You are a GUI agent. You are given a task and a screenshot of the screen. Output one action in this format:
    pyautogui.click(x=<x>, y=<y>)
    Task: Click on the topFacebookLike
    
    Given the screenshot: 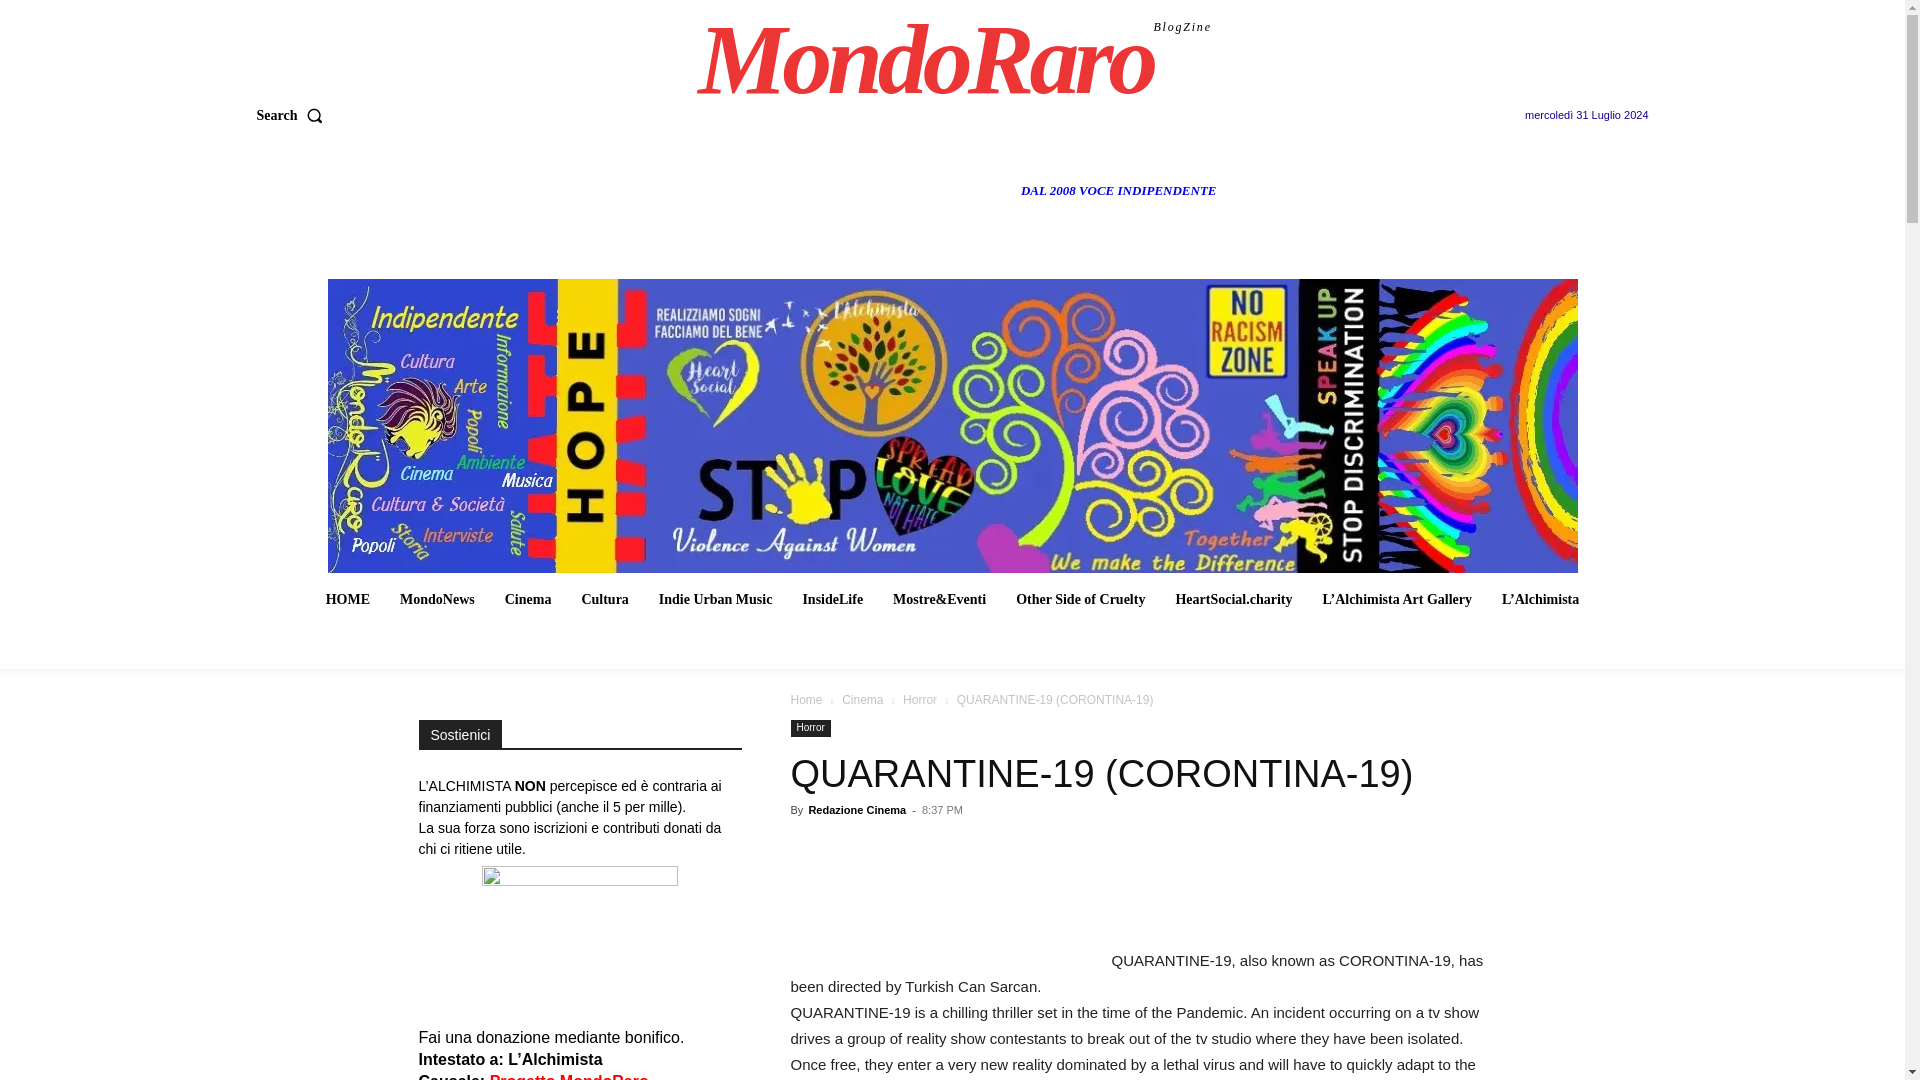 What is the action you would take?
    pyautogui.click(x=940, y=846)
    